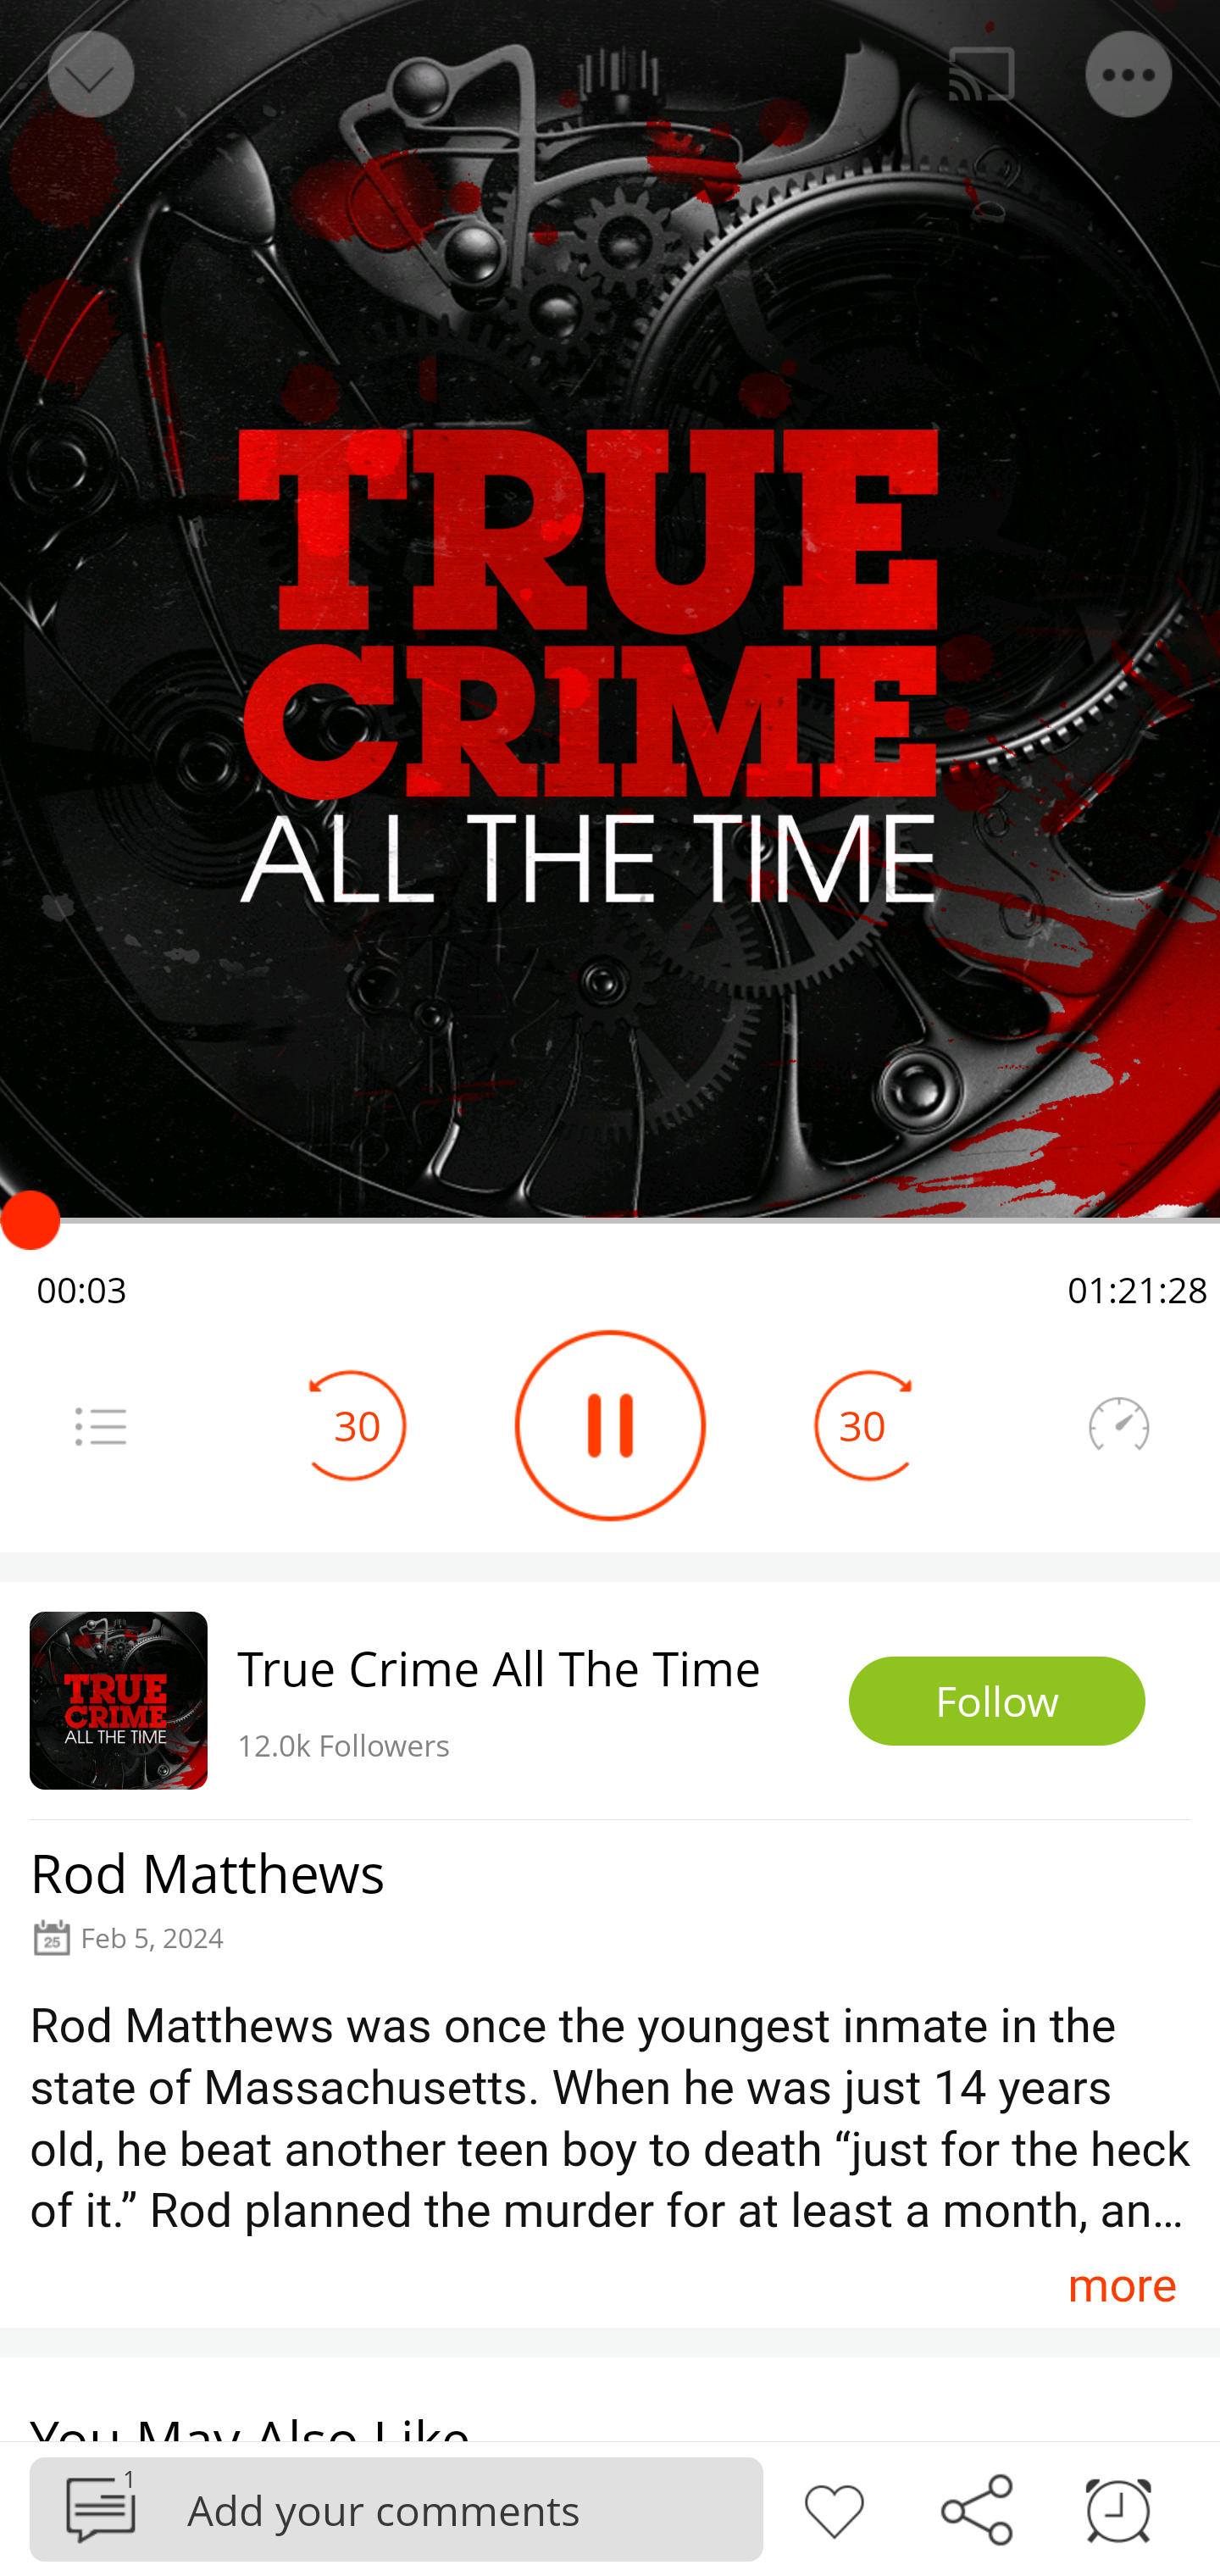  Describe the element at coordinates (982, 75) in the screenshot. I see `Cast. Disconnected` at that location.